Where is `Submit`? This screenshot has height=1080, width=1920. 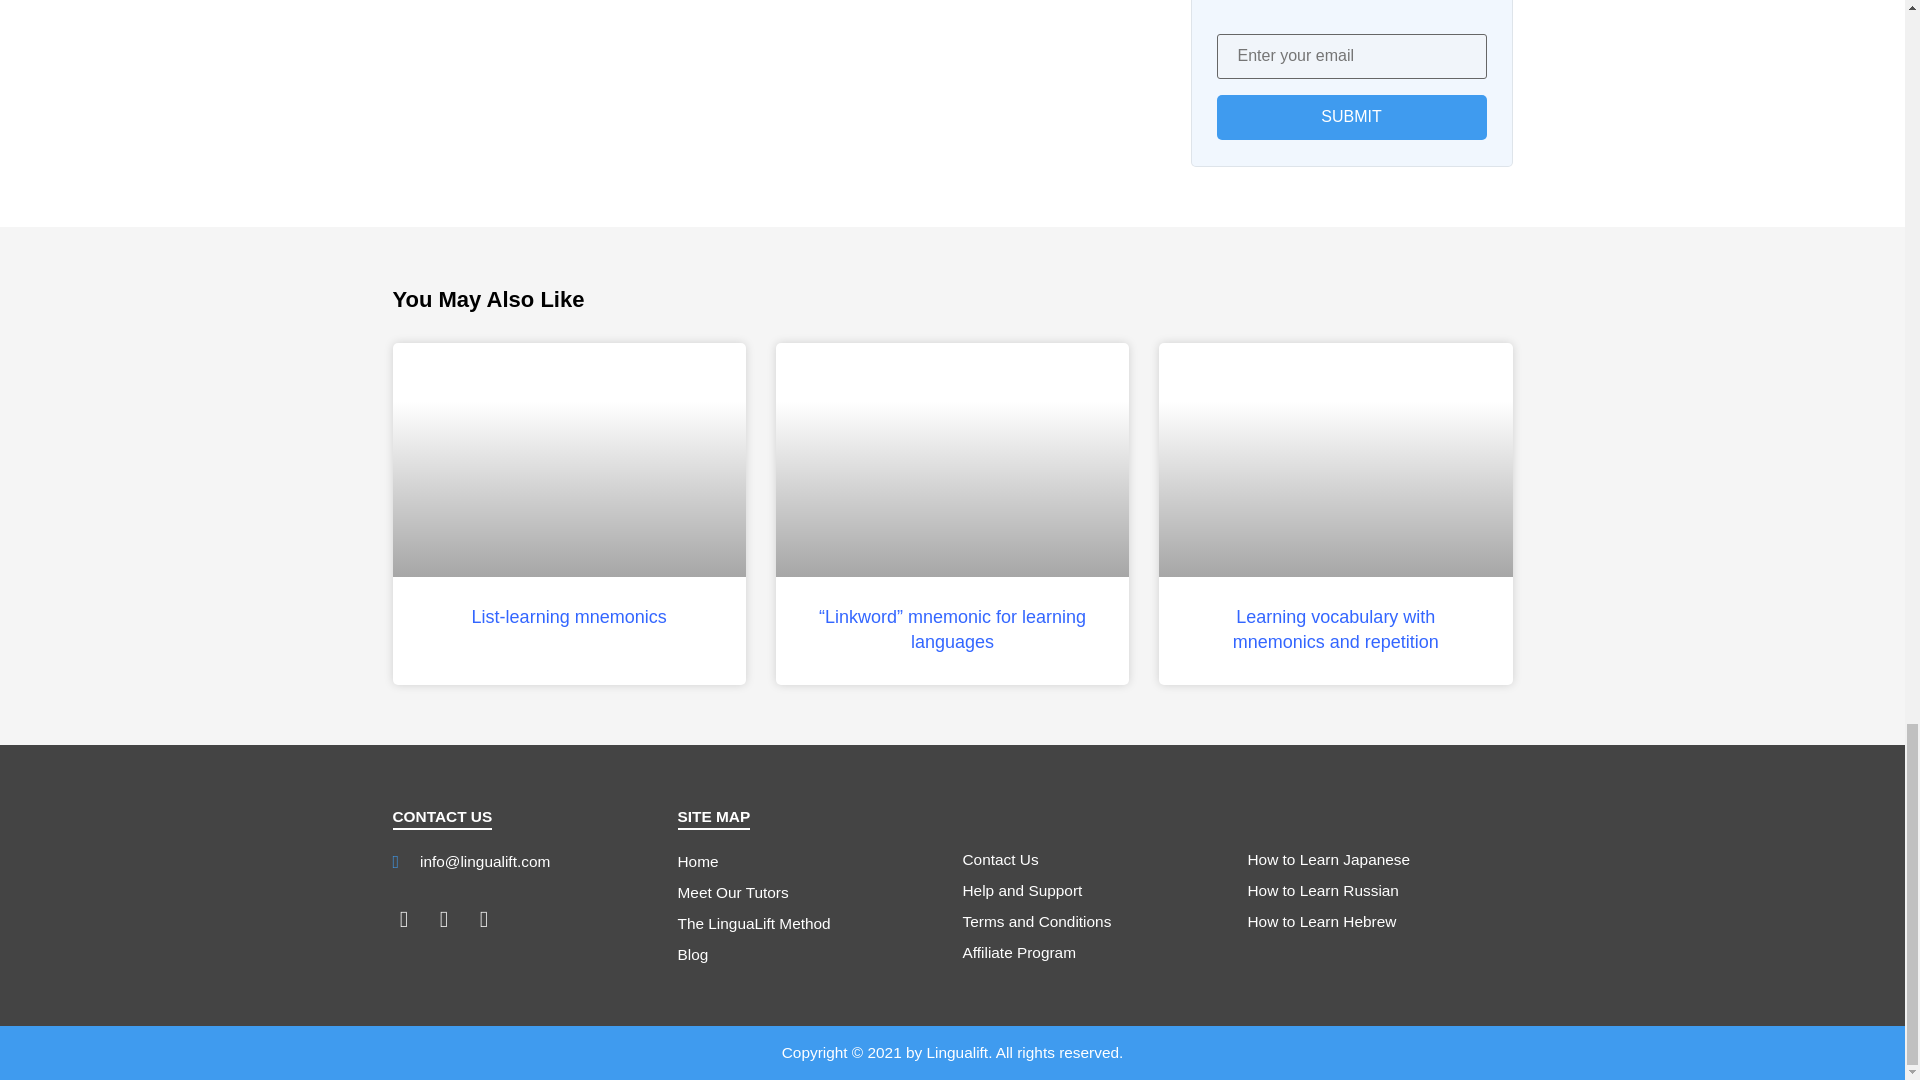
Submit is located at coordinates (1350, 118).